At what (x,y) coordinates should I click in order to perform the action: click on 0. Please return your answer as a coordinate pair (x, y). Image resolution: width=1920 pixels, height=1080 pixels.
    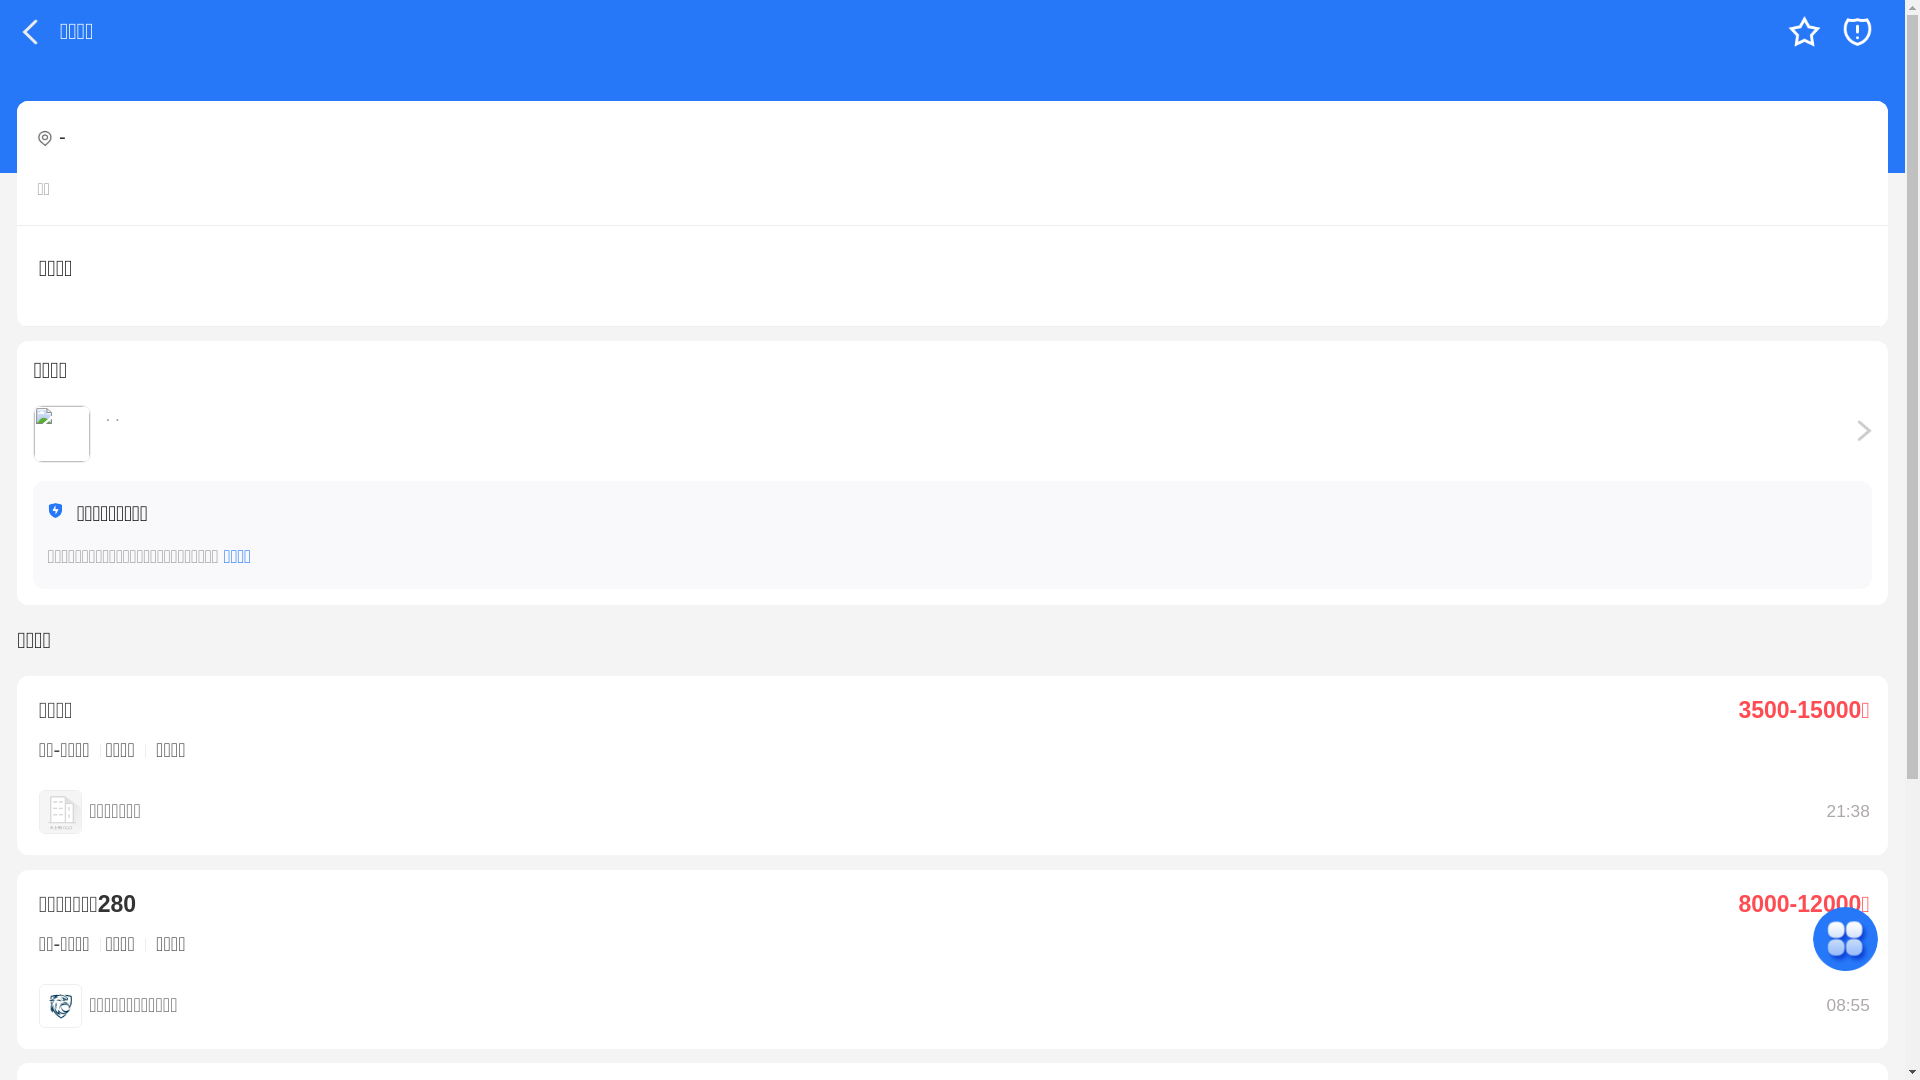
    Looking at the image, I should click on (1858, 32).